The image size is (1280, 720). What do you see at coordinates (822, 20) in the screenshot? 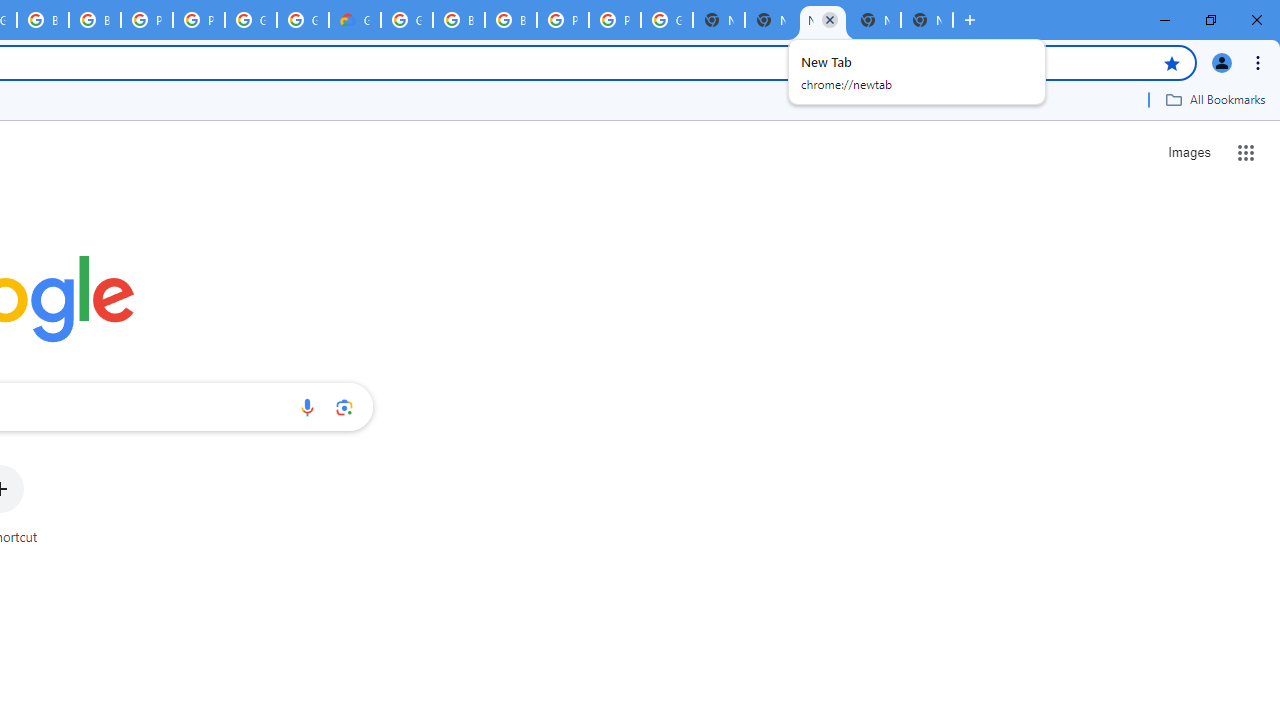
I see `New Tab` at bounding box center [822, 20].